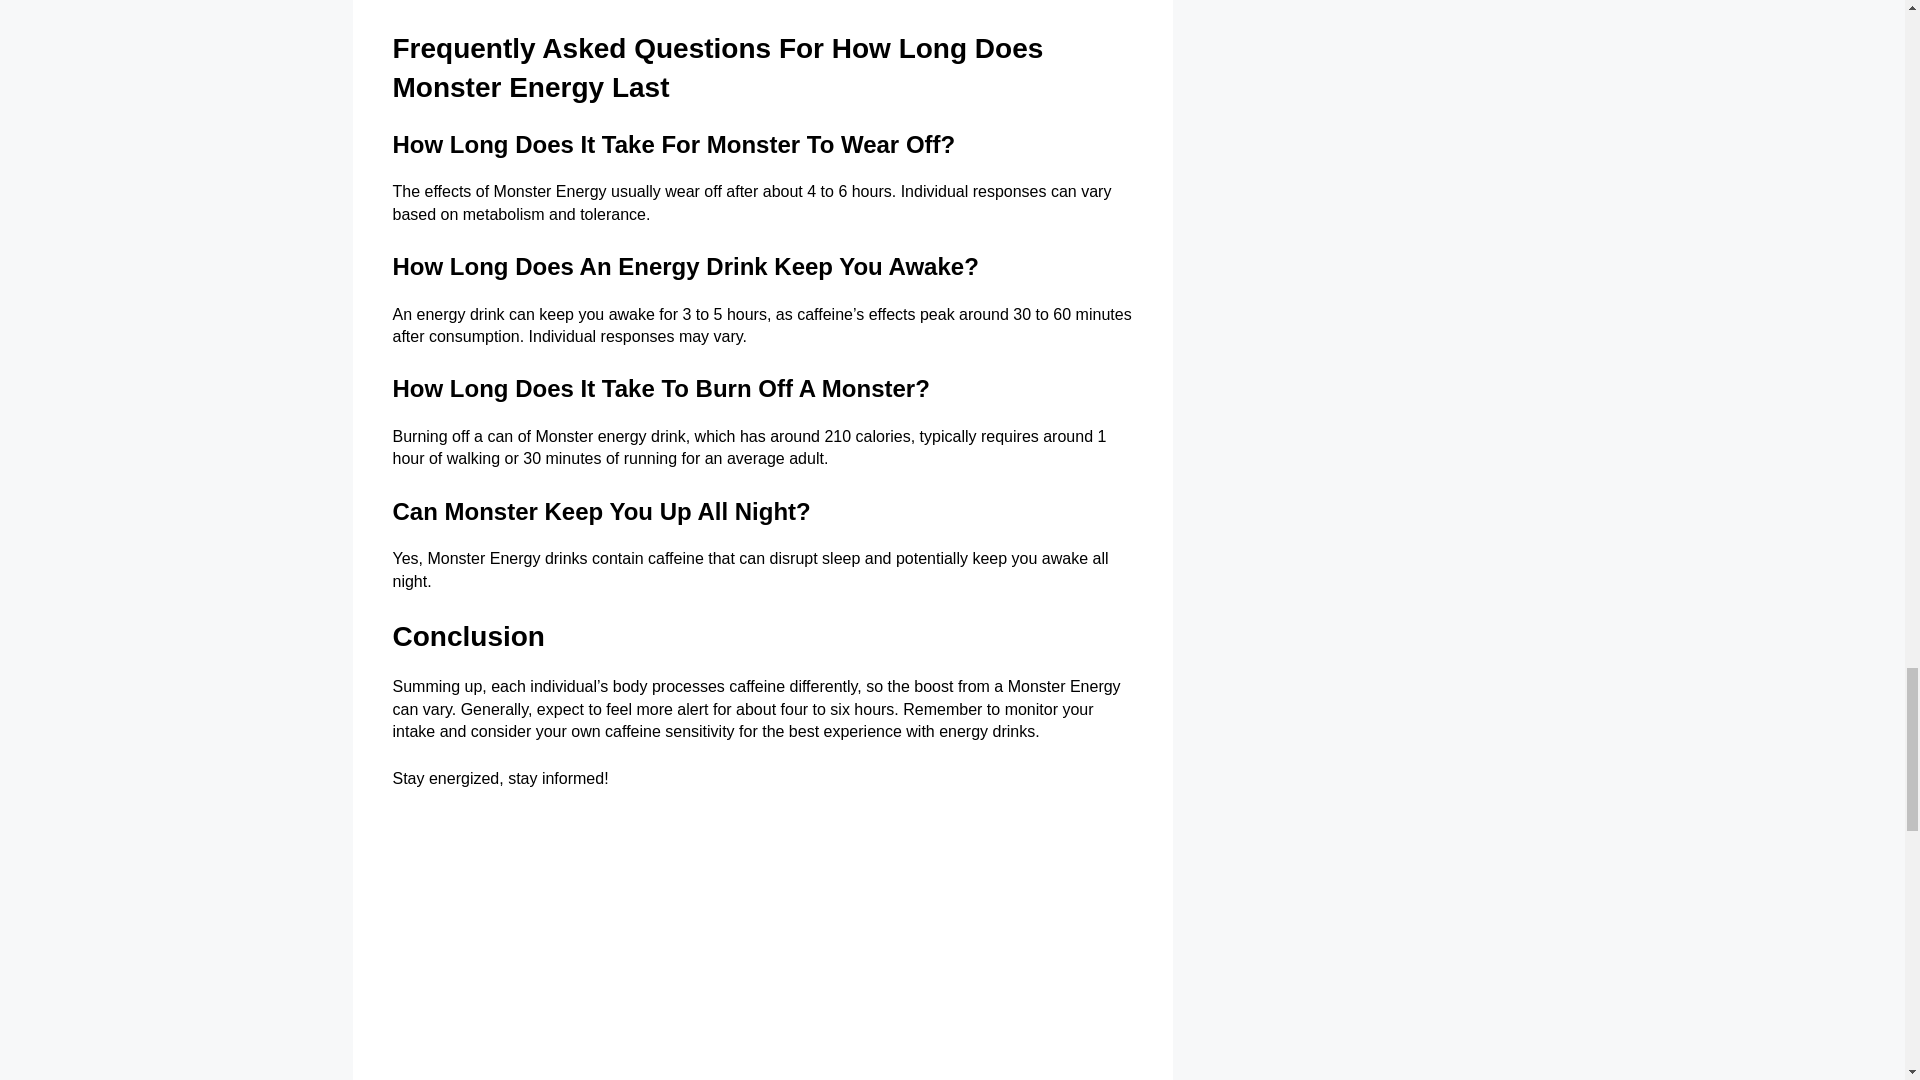 The image size is (1920, 1080). Describe the element at coordinates (762, 947) in the screenshot. I see `What's inside Monster Energy Drink?` at that location.